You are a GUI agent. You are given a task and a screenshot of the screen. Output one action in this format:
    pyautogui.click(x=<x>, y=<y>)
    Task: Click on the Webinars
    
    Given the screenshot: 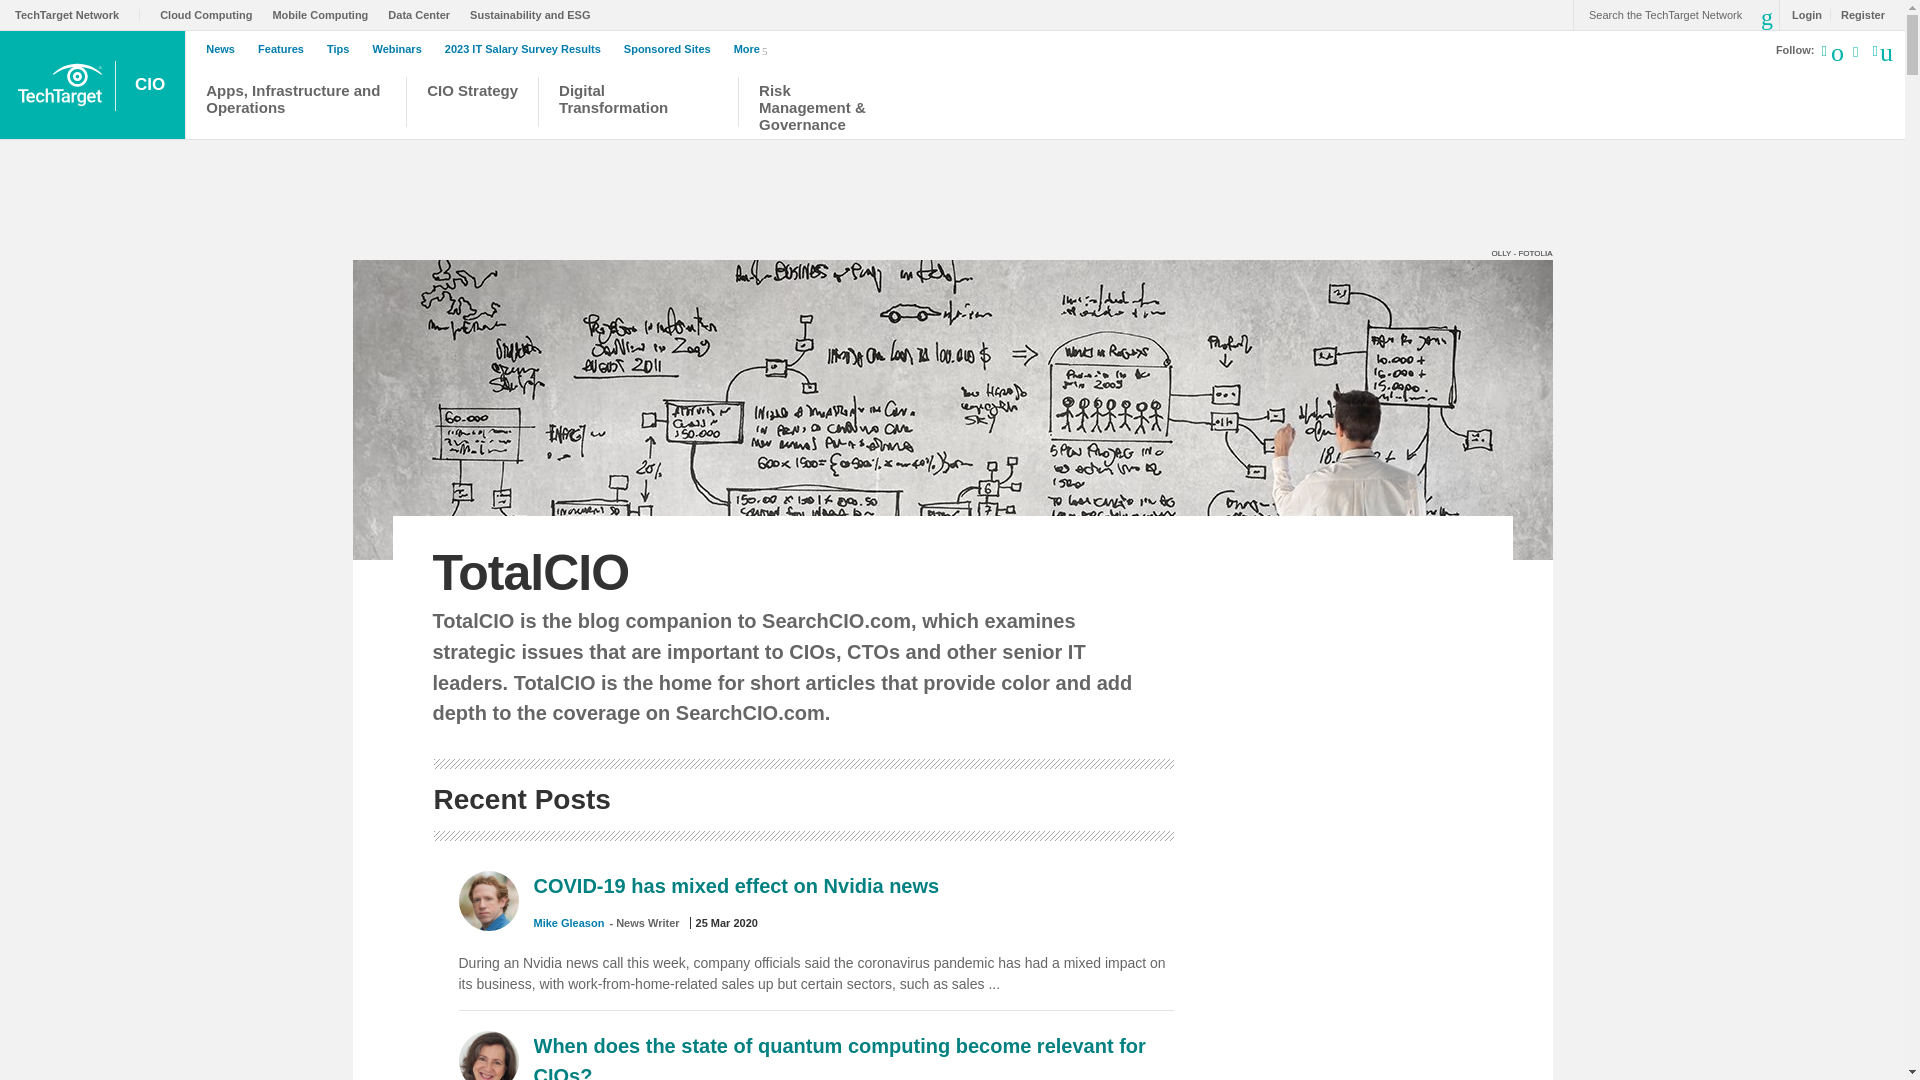 What is the action you would take?
    pyautogui.click(x=401, y=49)
    